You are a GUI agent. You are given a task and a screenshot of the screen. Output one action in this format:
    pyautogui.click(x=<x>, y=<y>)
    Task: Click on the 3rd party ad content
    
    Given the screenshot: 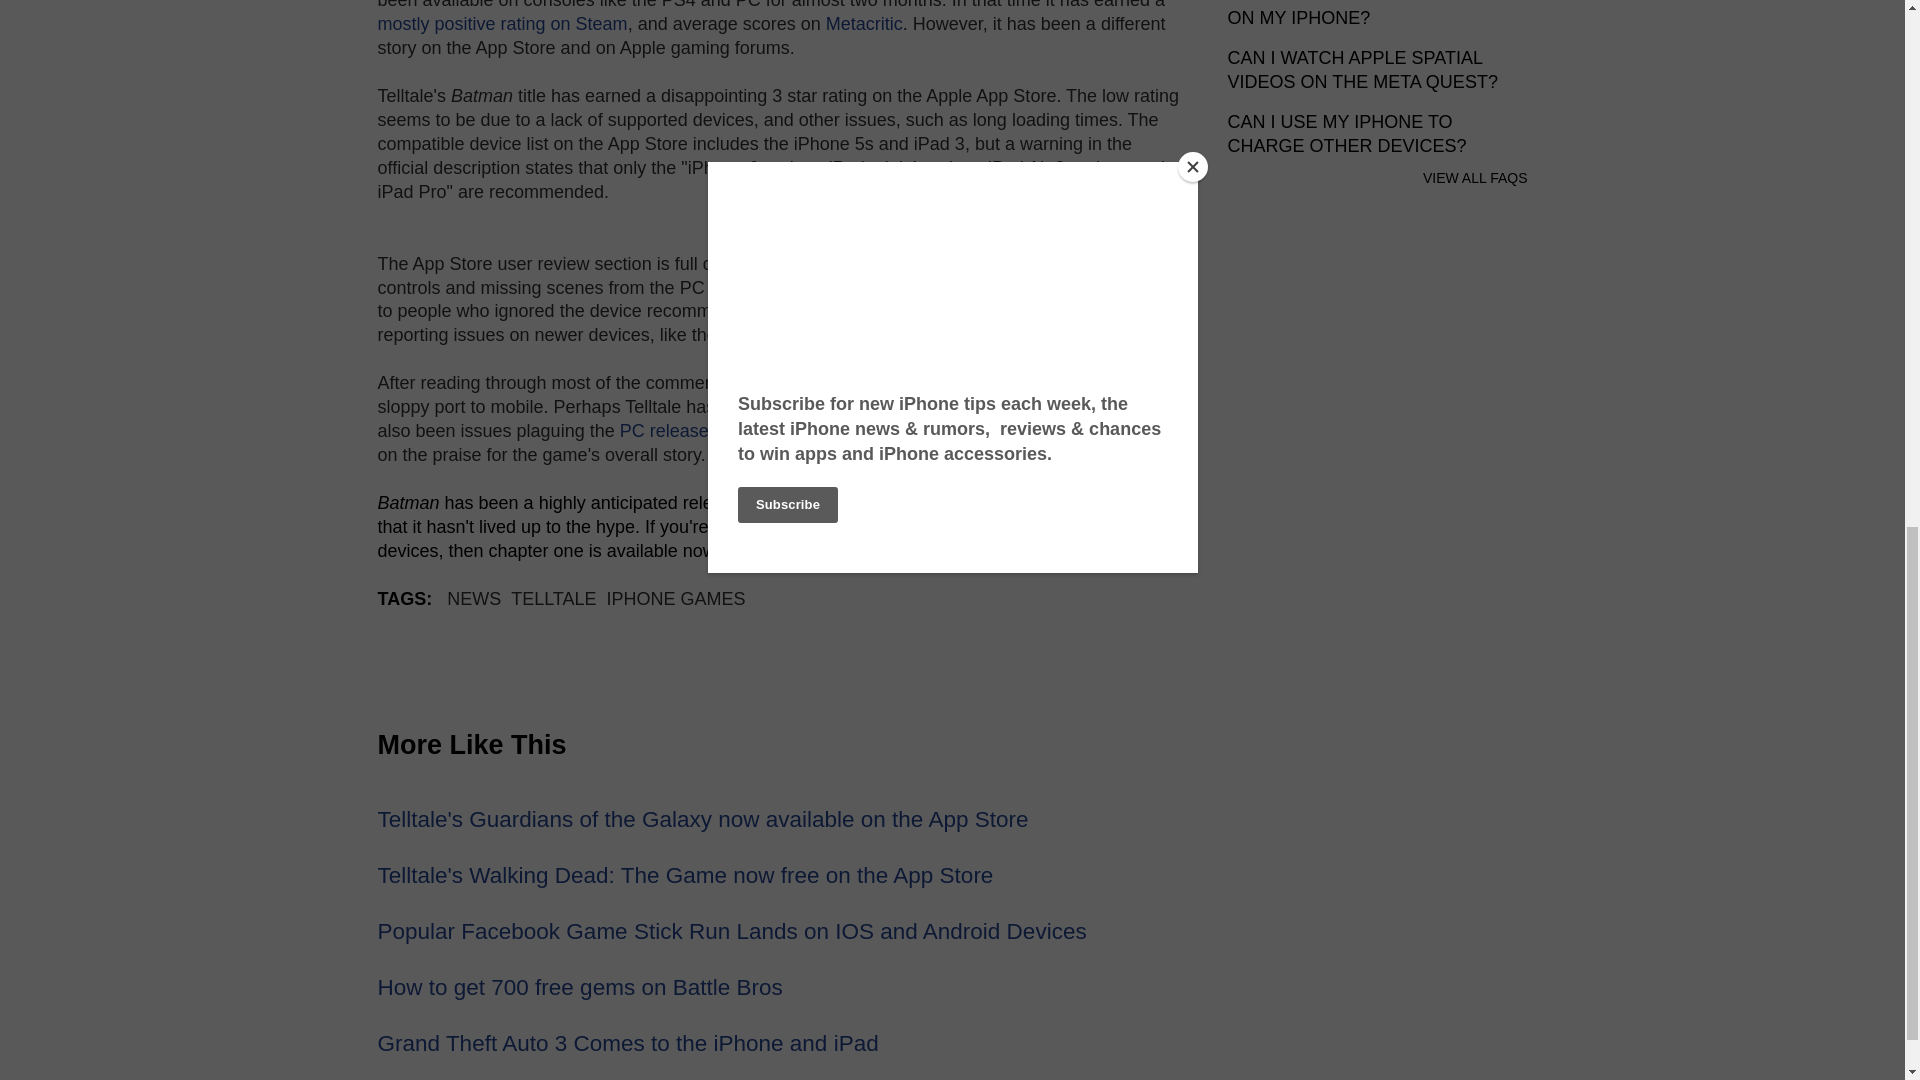 What is the action you would take?
    pyautogui.click(x=1378, y=698)
    